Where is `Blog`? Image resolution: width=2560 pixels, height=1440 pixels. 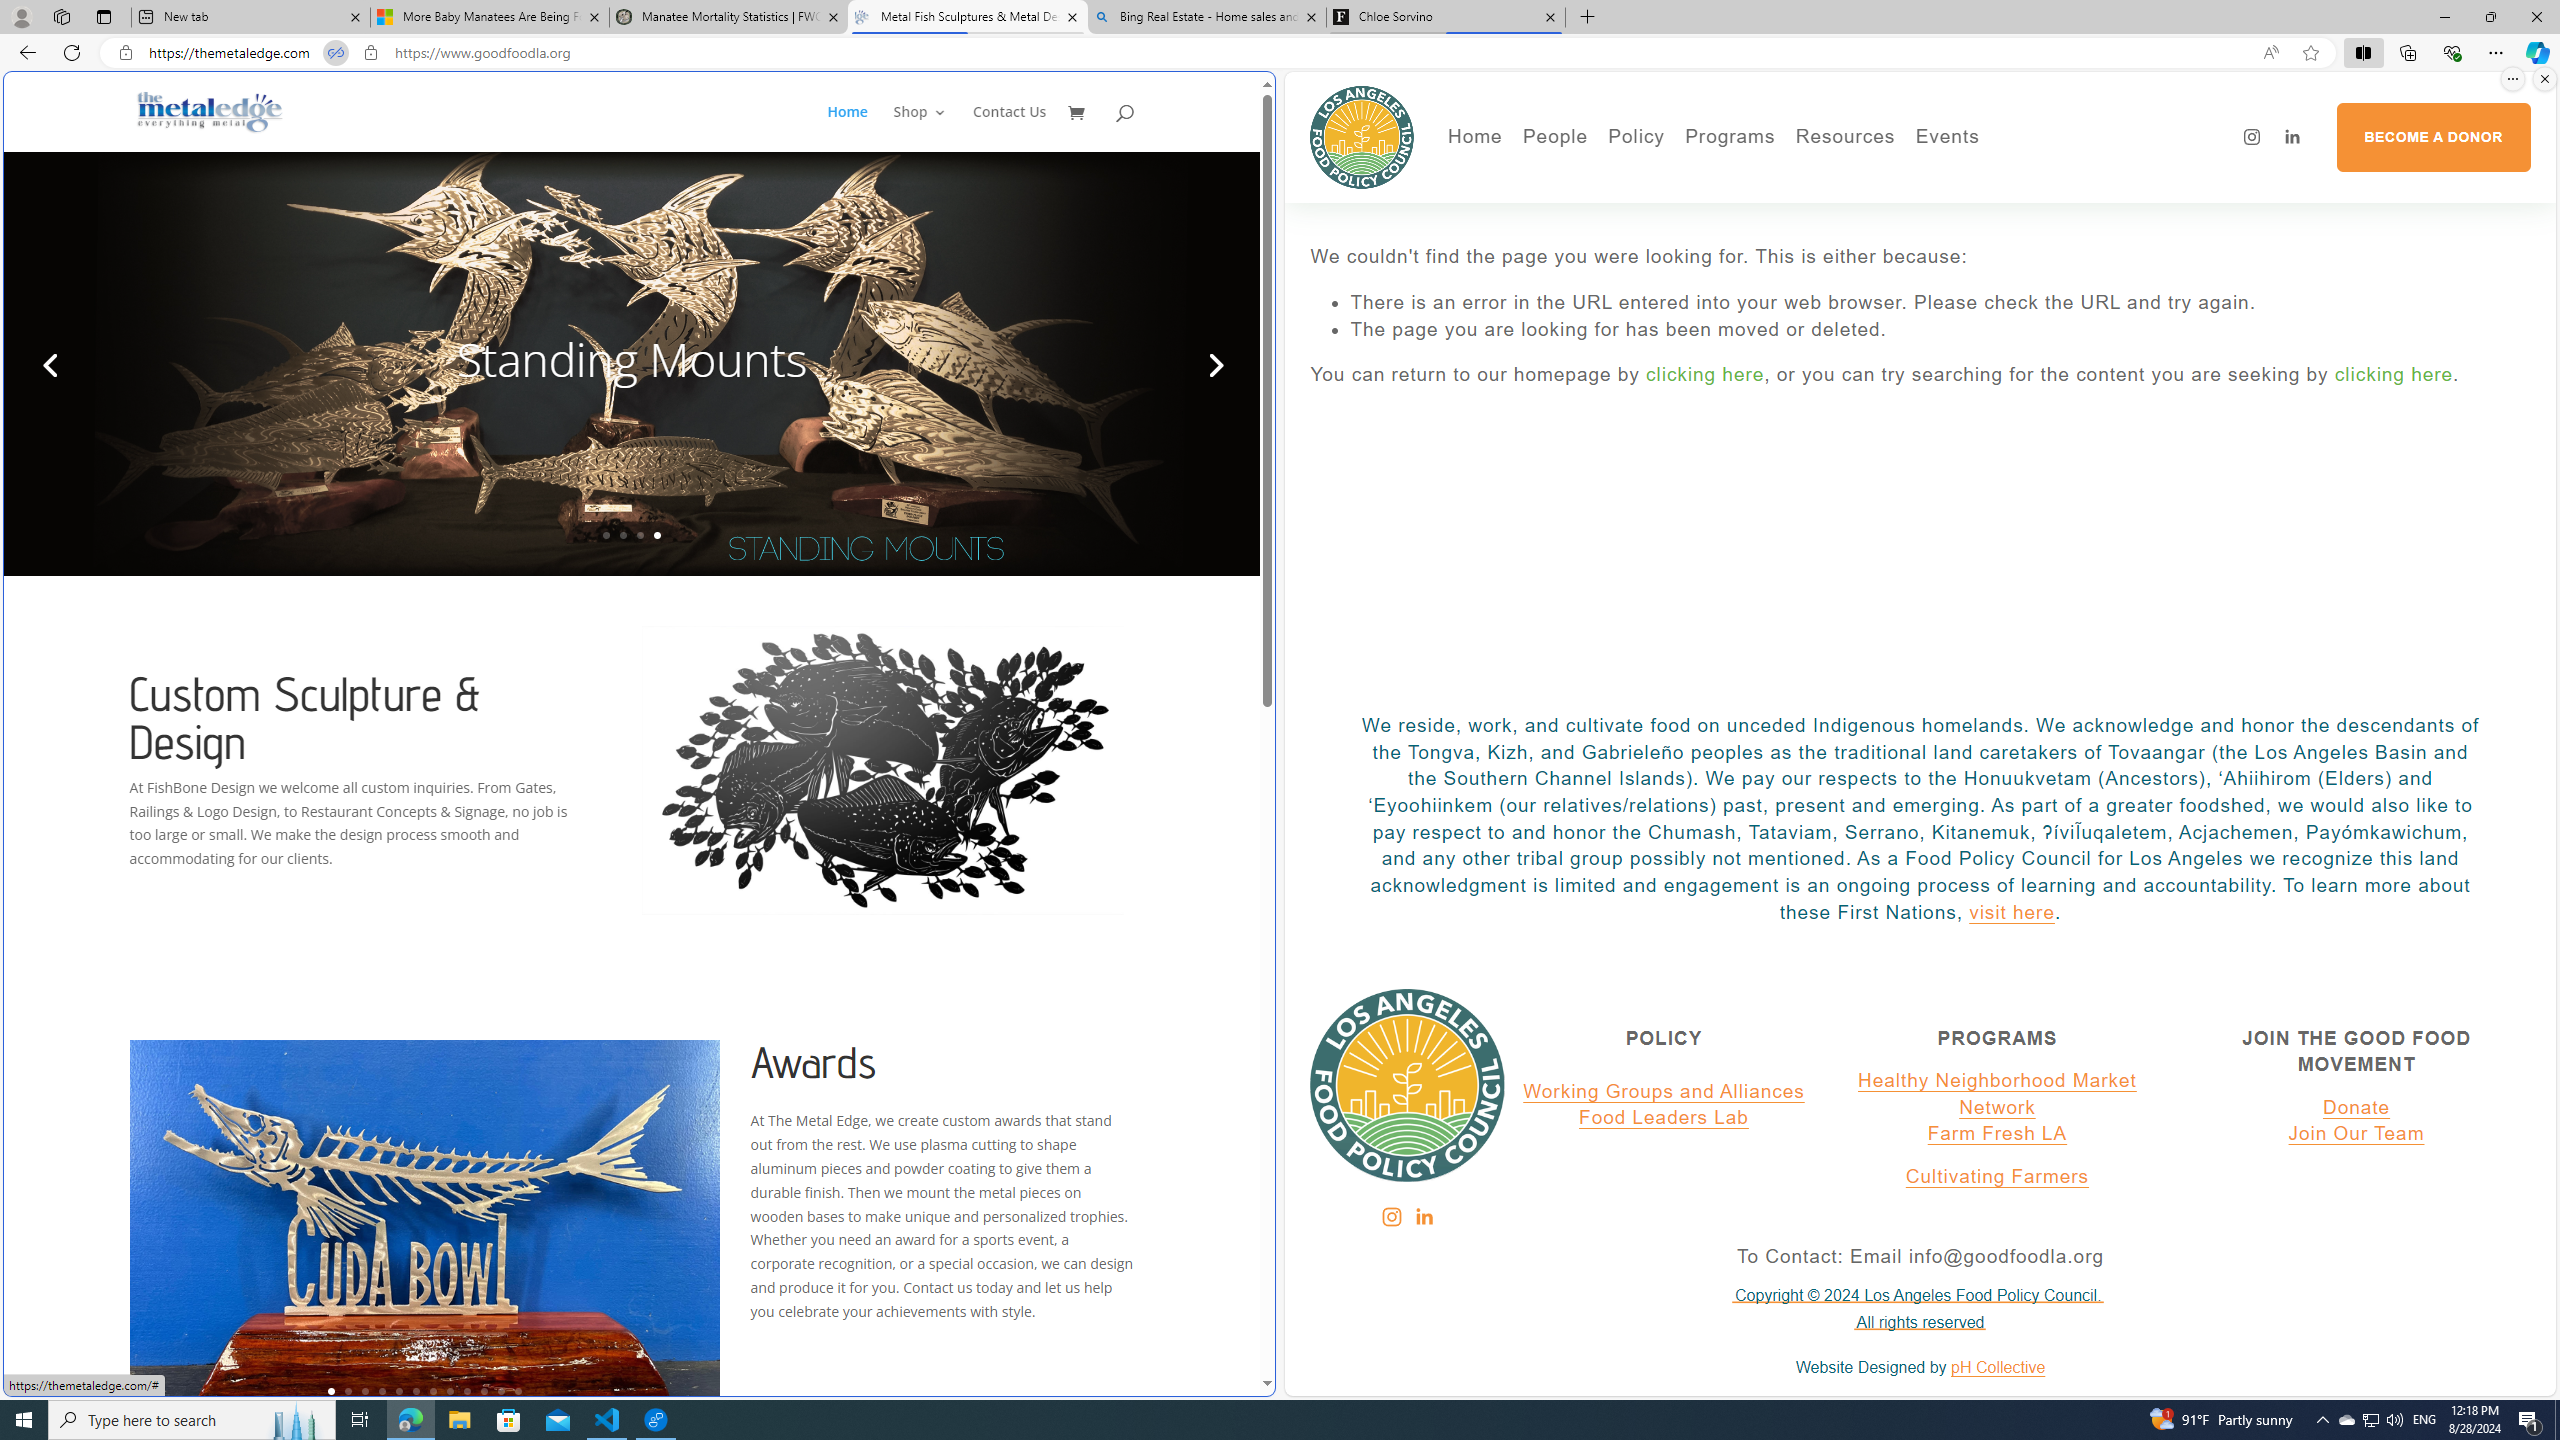
Blog is located at coordinates (1622, 262).